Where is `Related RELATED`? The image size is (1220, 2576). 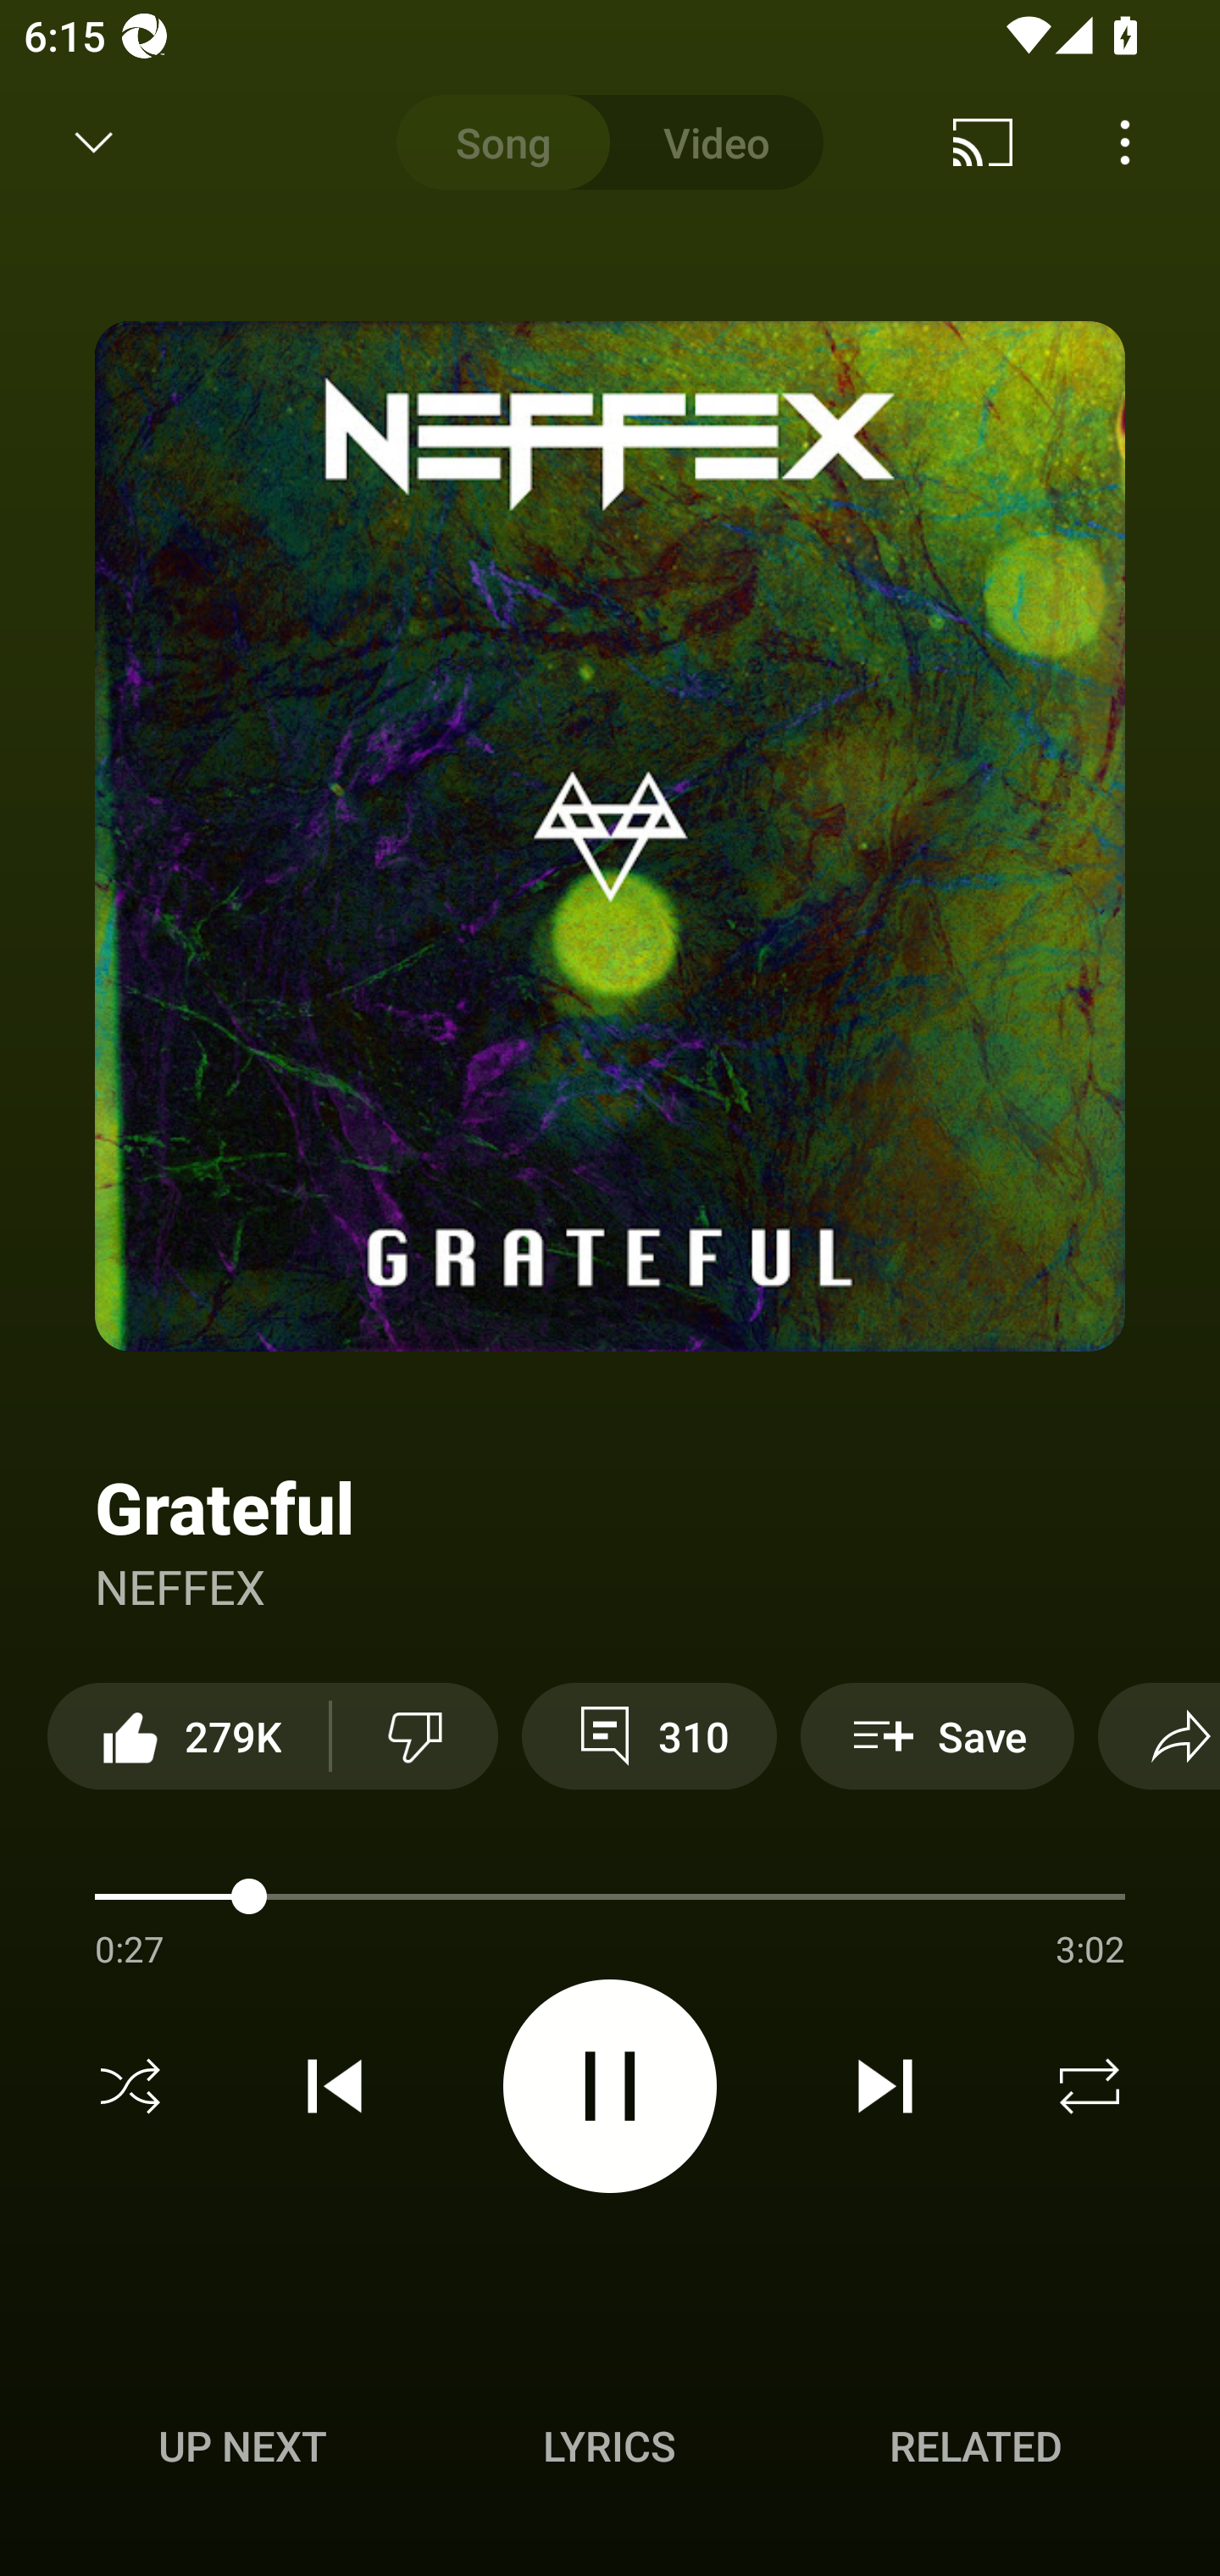 Related RELATED is located at coordinates (976, 2446).